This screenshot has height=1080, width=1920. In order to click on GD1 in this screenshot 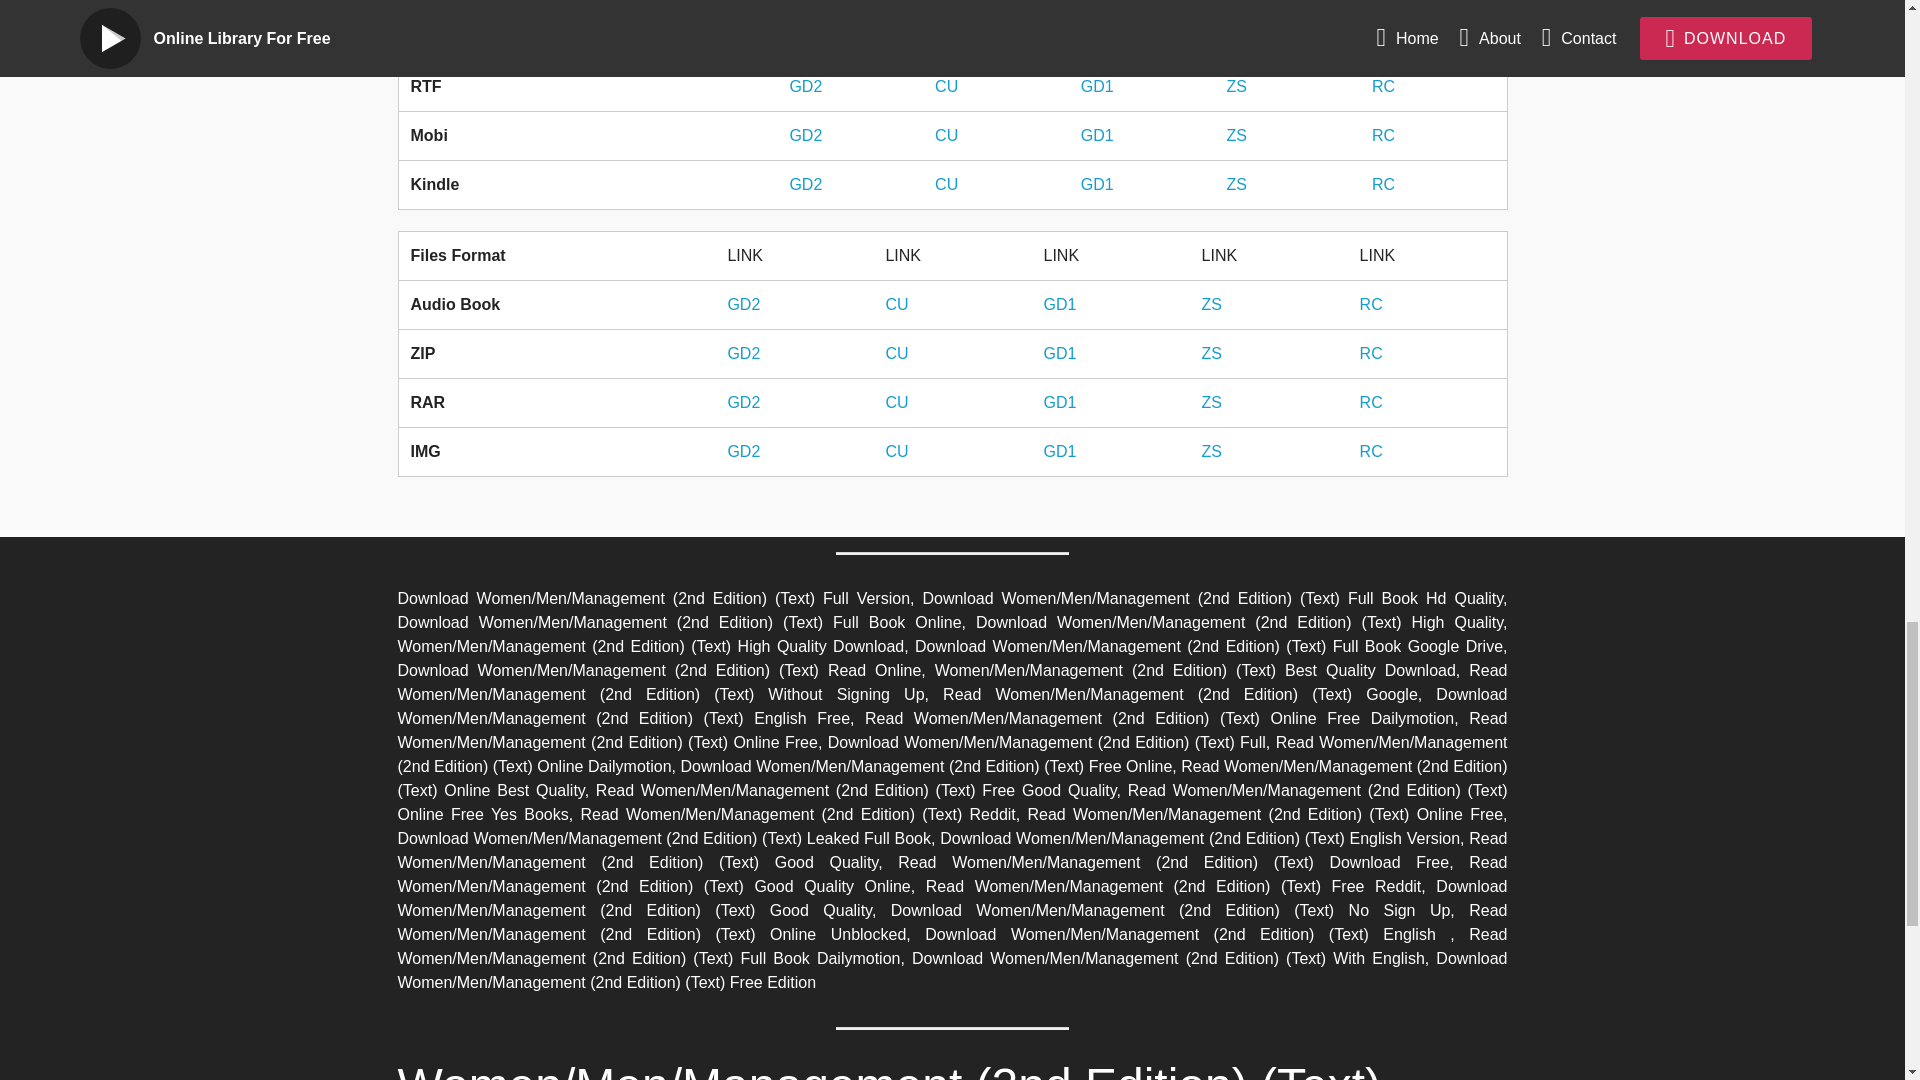, I will do `click(1096, 135)`.